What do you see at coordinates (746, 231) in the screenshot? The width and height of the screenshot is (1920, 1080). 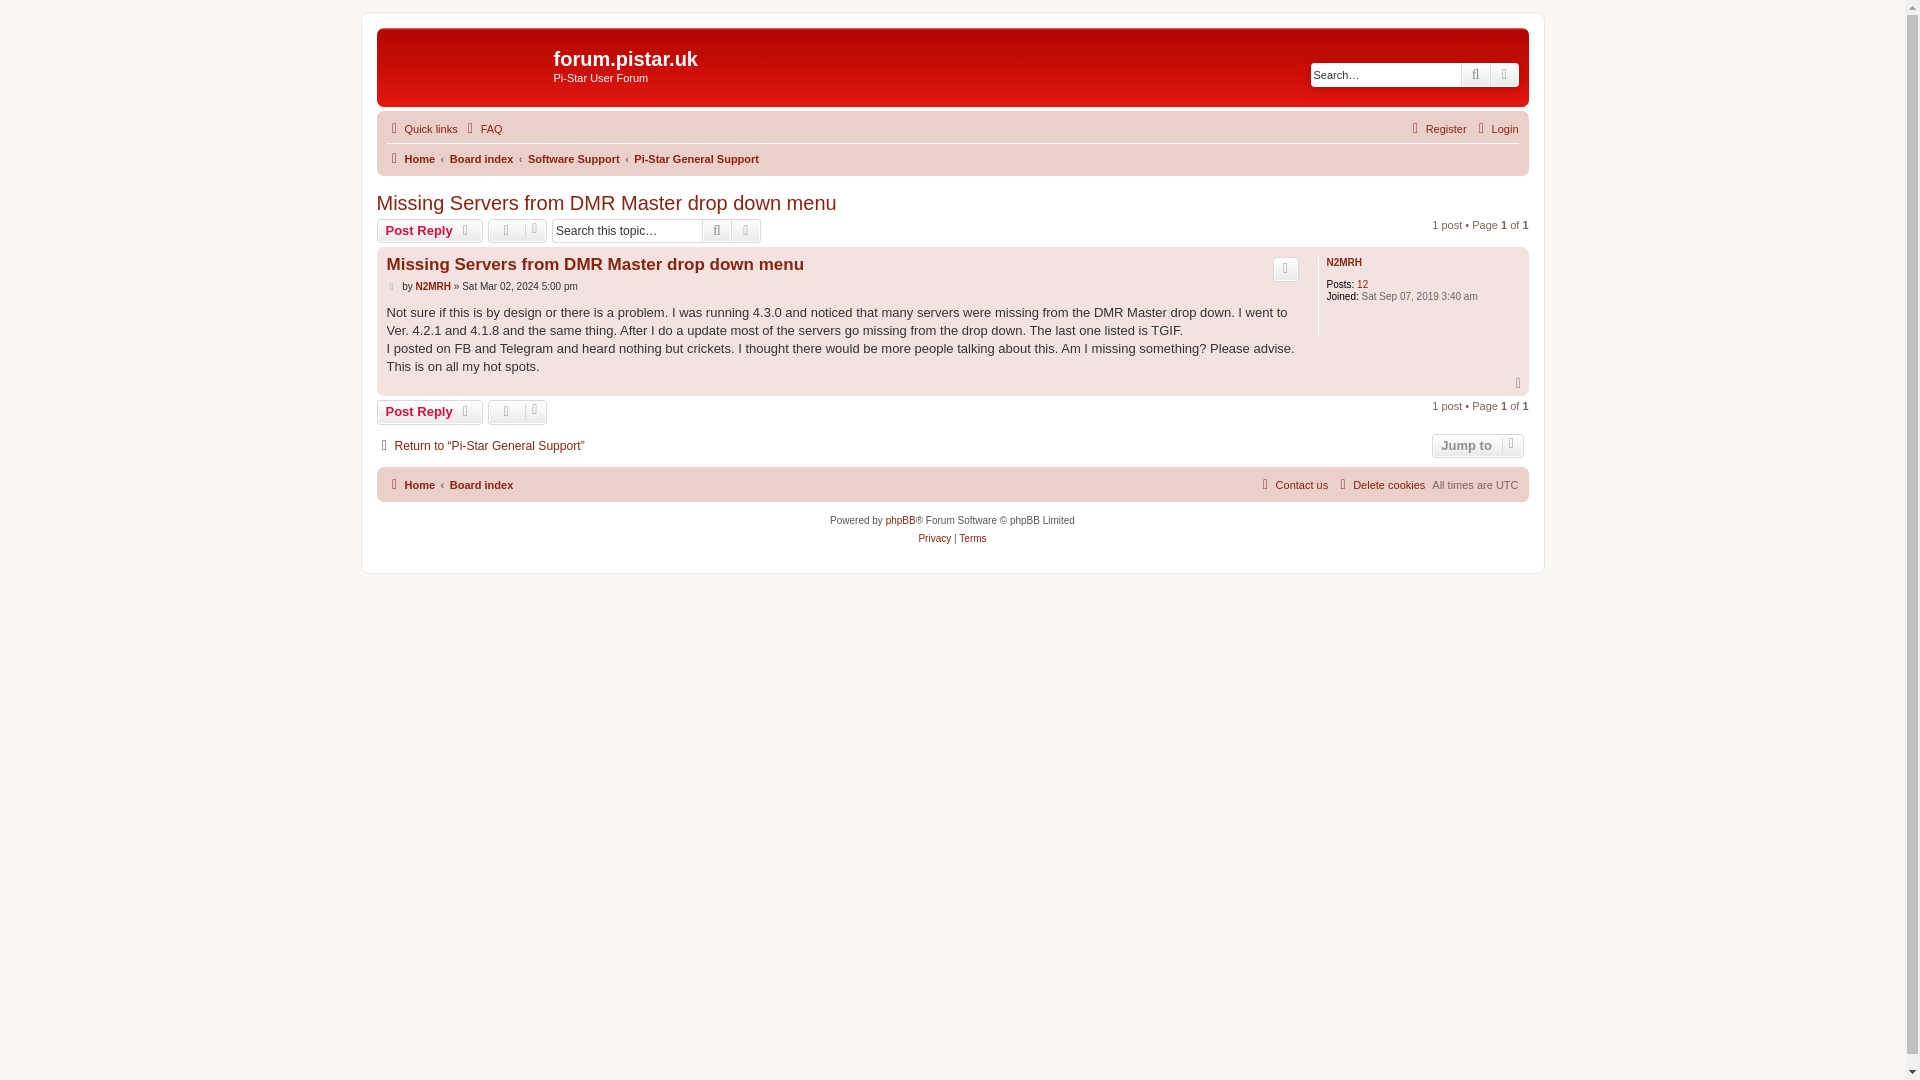 I see `Advanced search` at bounding box center [746, 231].